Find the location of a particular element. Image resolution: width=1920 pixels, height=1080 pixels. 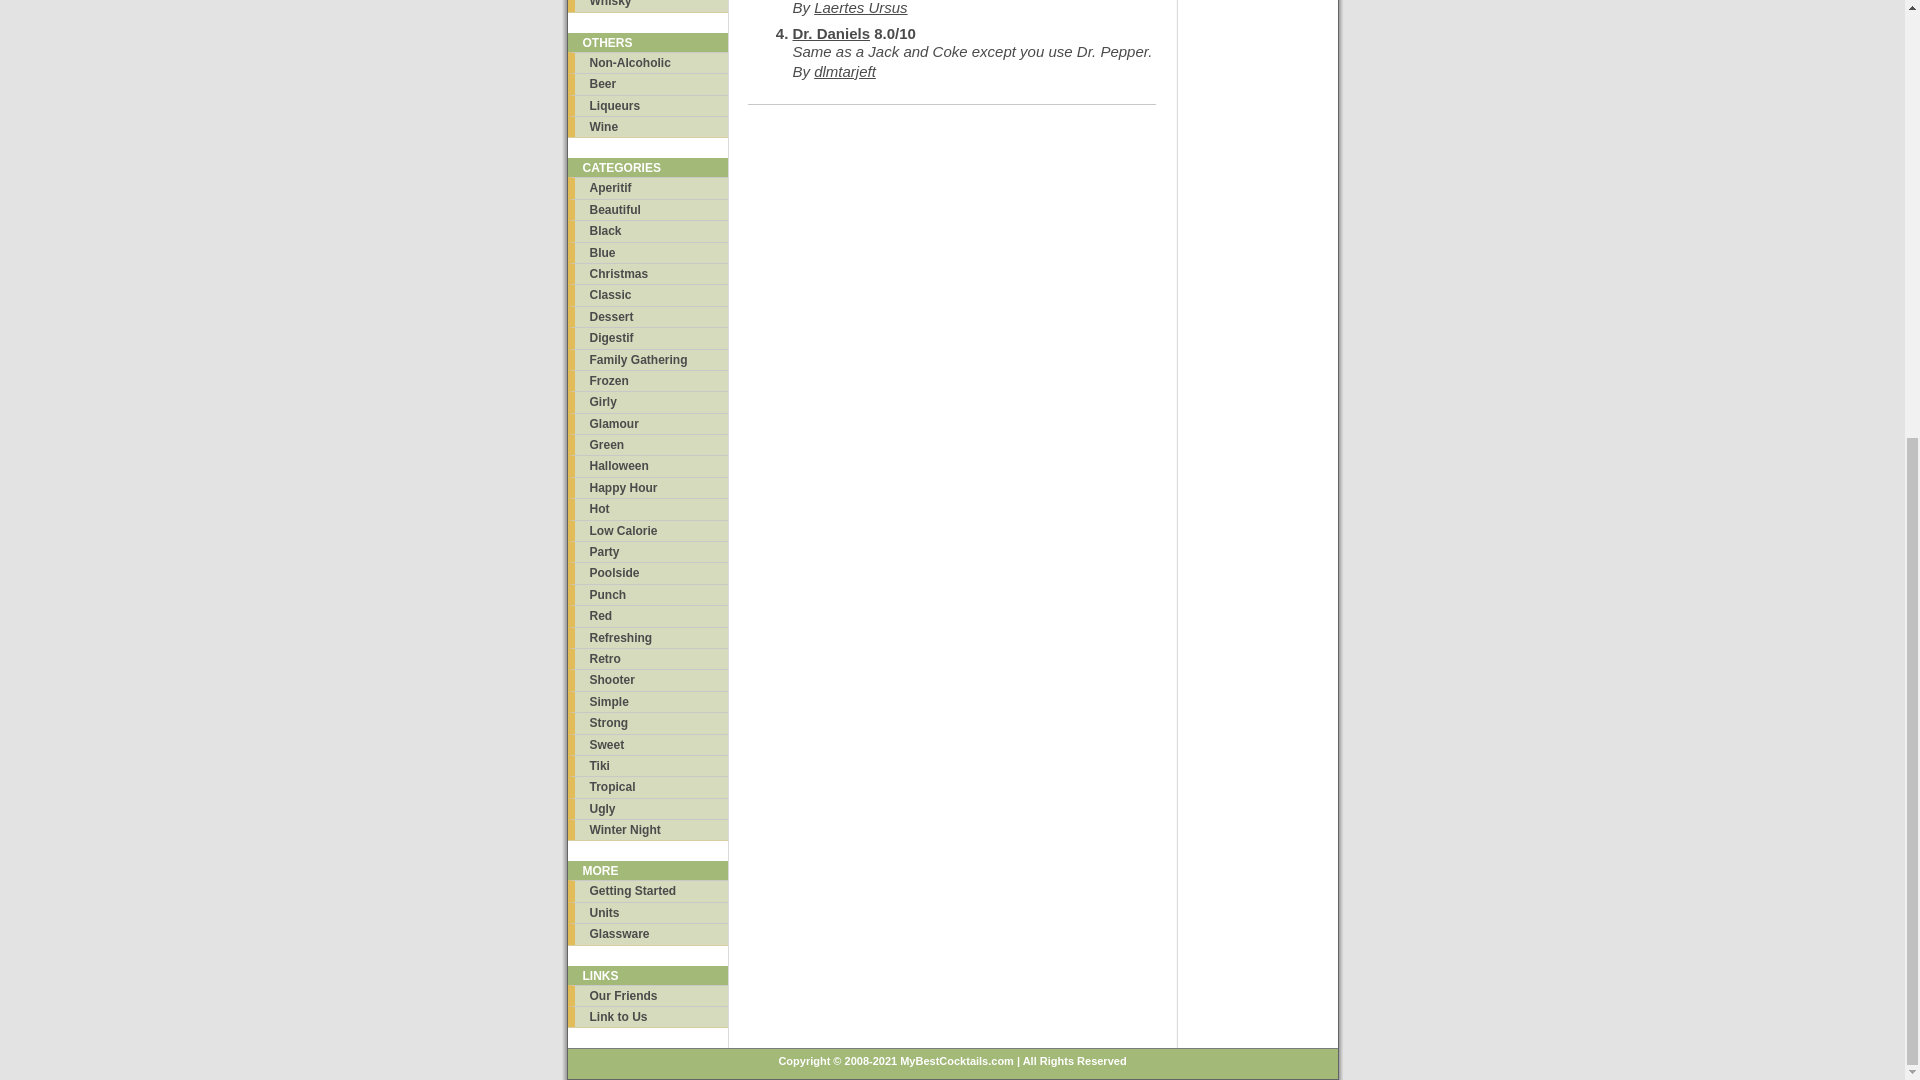

Non-Alcoholic is located at coordinates (648, 62).